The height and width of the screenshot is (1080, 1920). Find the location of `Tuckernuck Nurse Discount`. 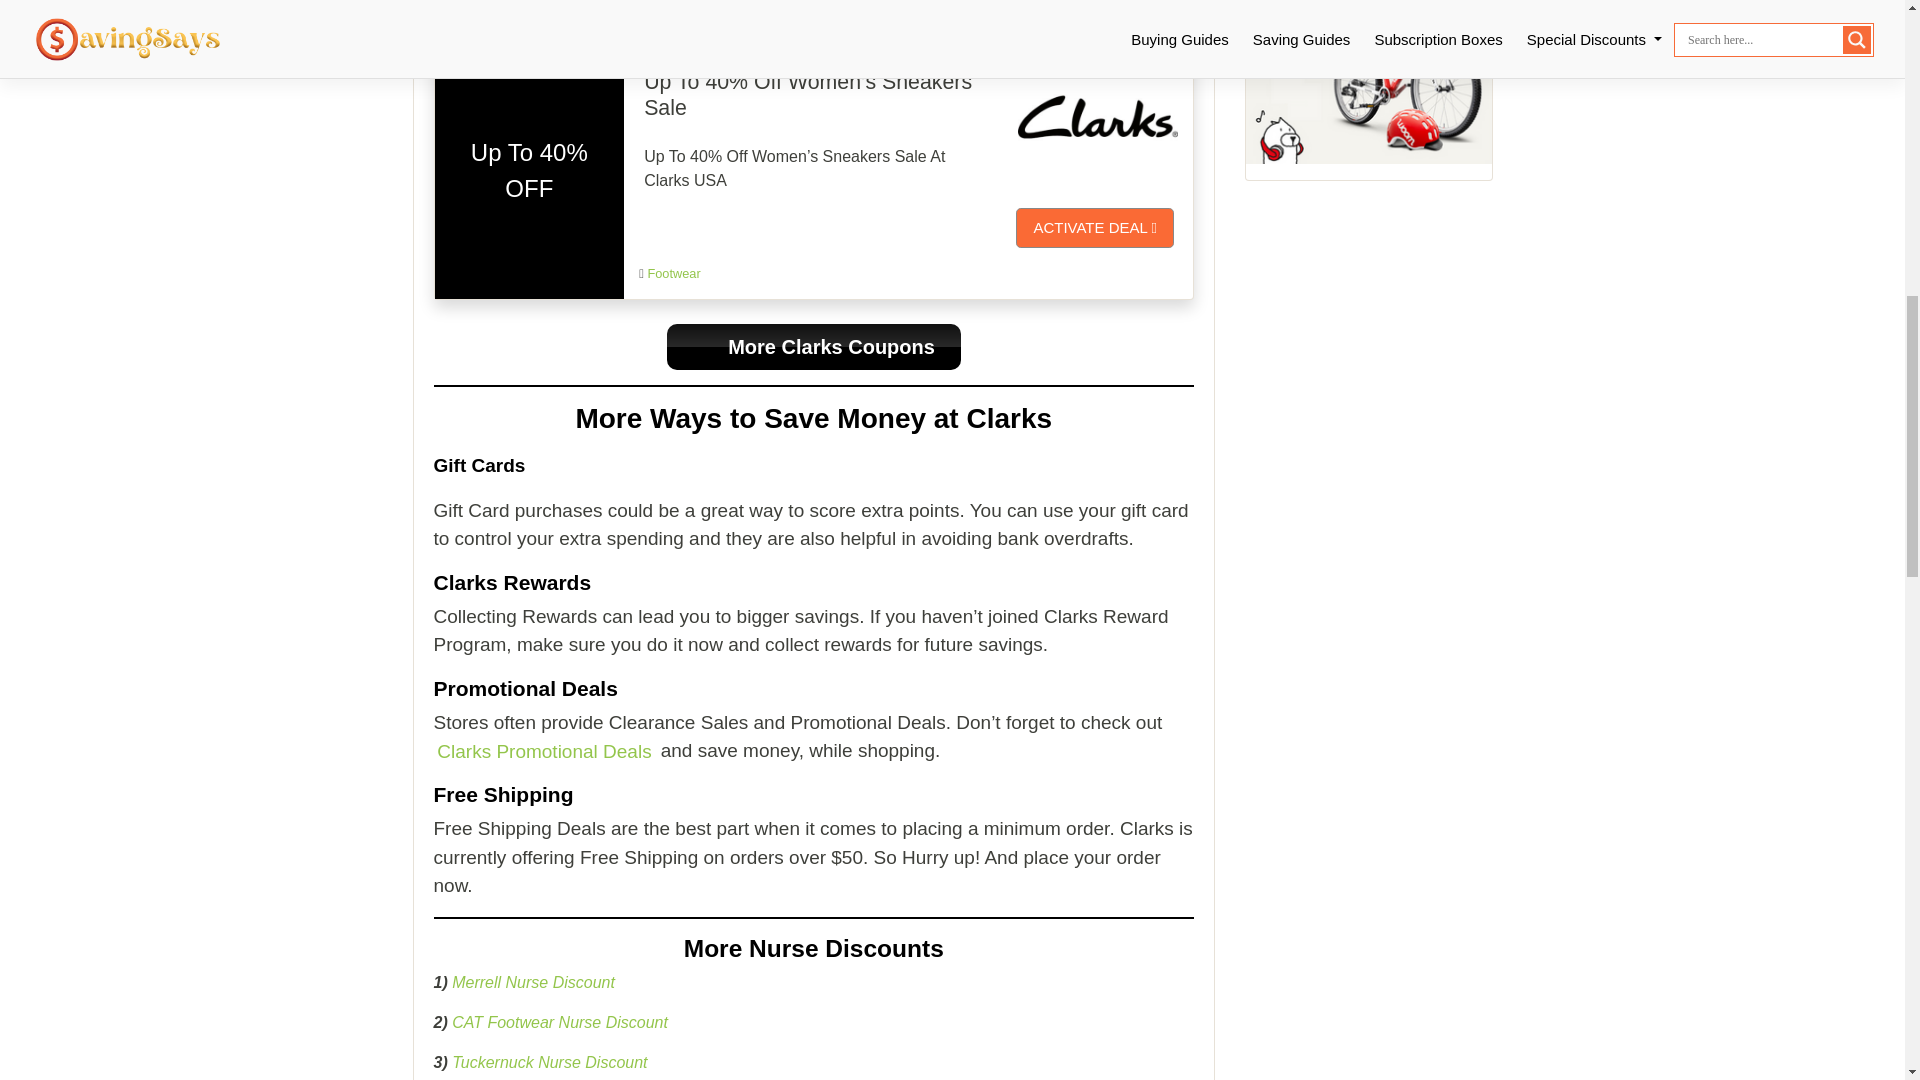

Tuckernuck Nurse Discount is located at coordinates (549, 1062).